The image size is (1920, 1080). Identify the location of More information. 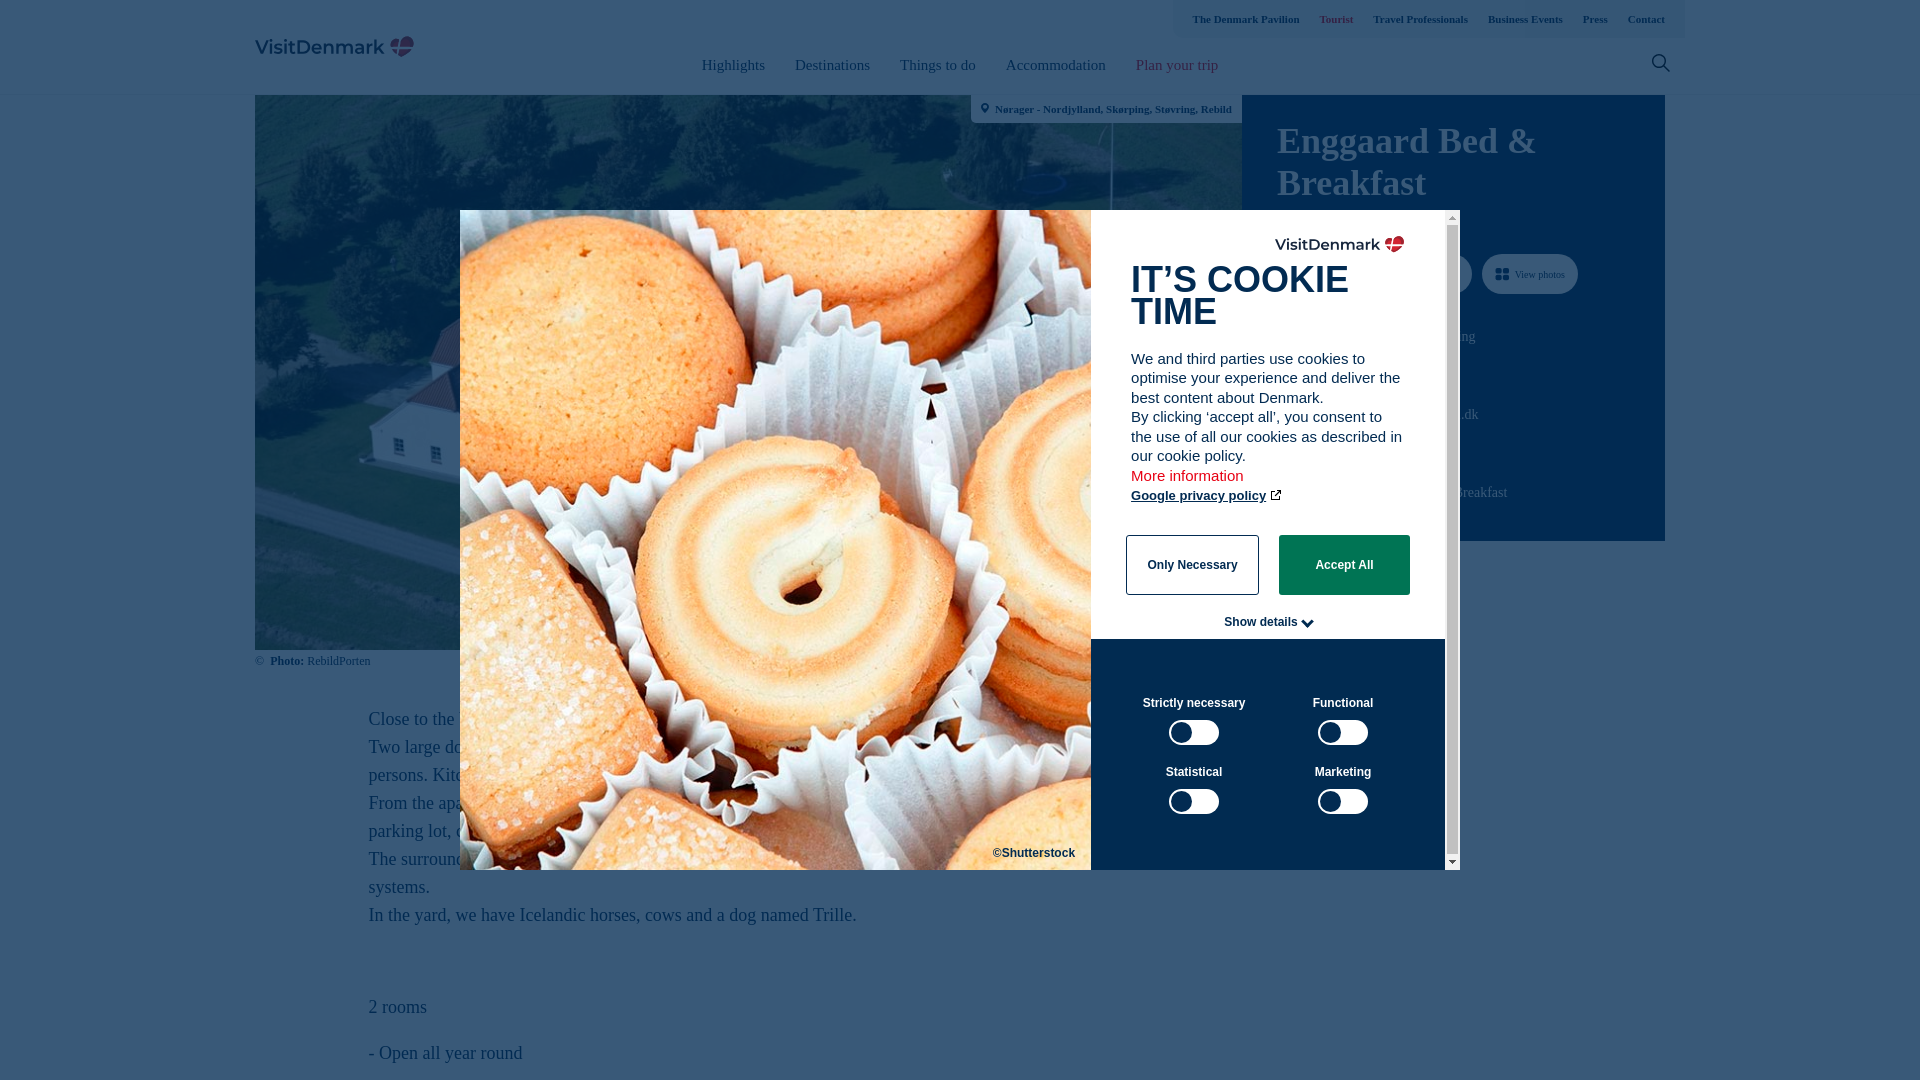
(1188, 485).